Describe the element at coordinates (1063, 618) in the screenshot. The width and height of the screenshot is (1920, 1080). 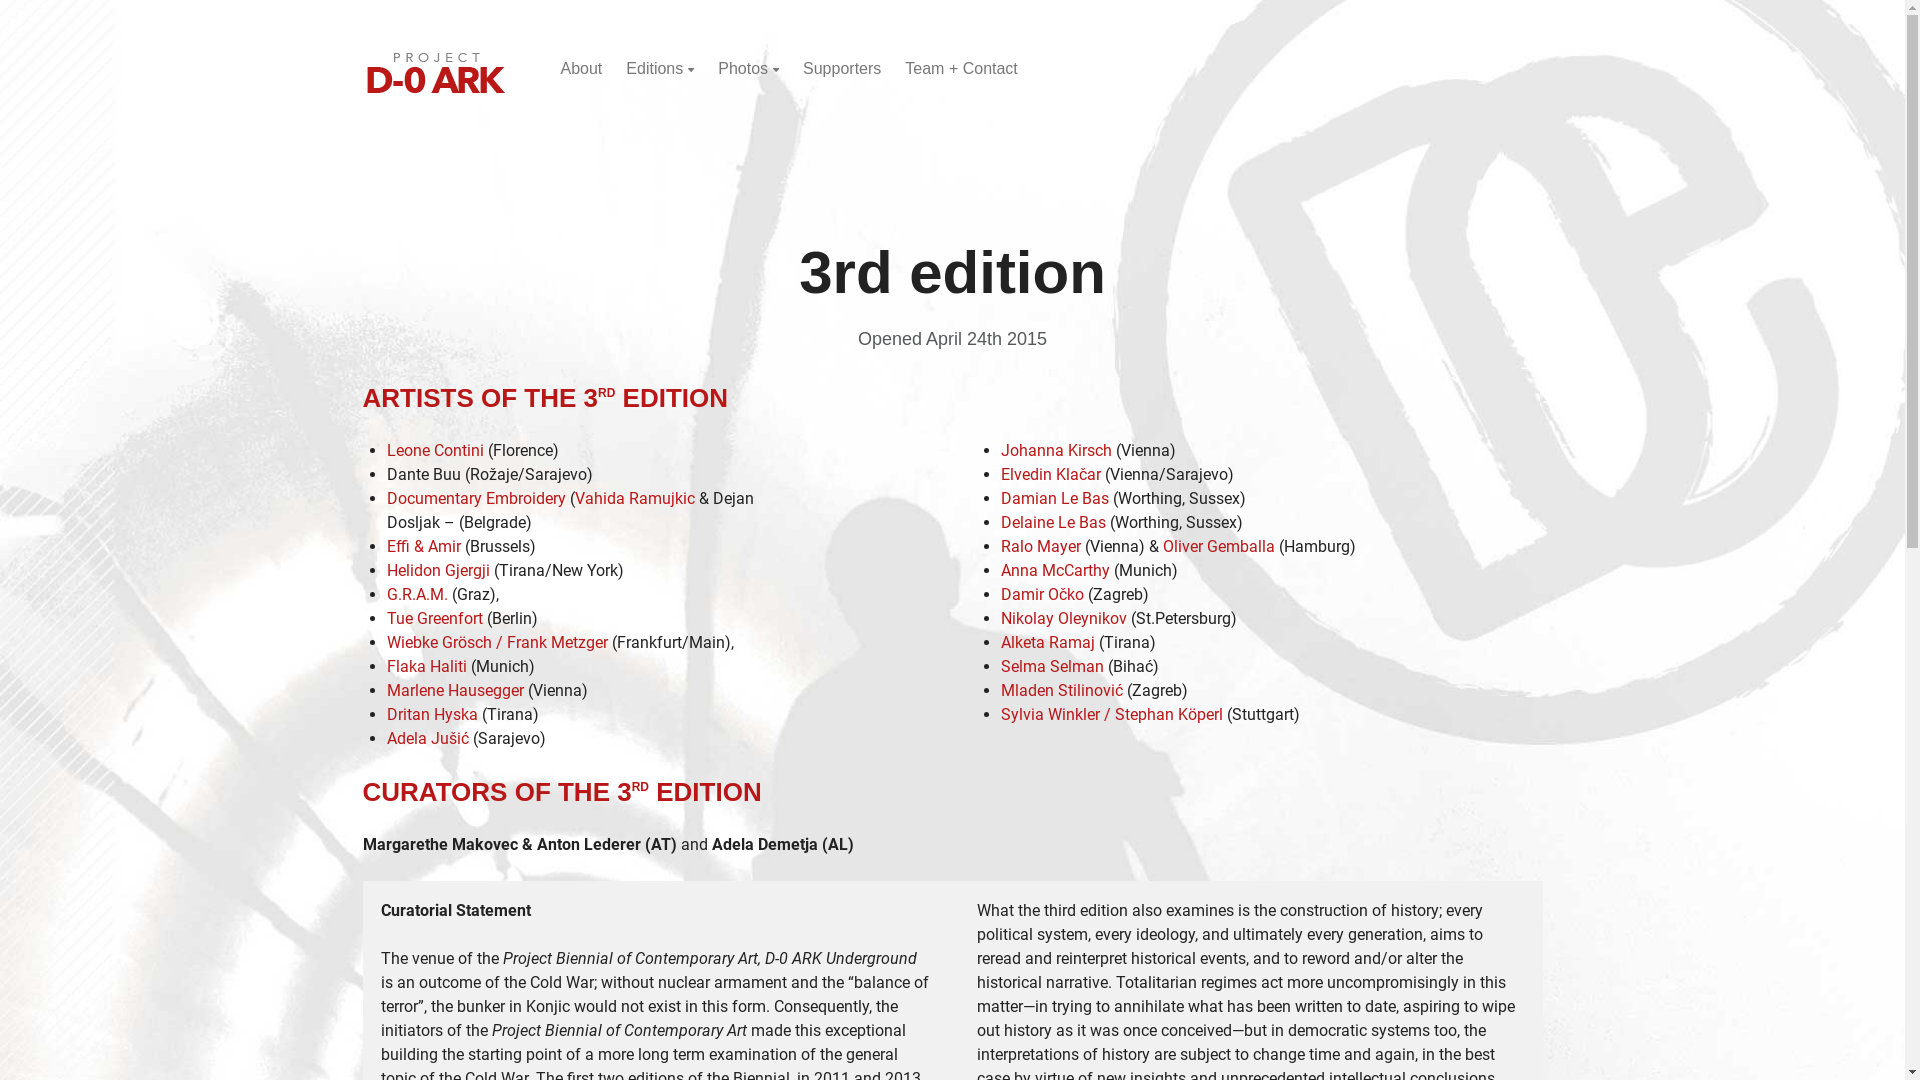
I see `Nikolay Oleynikov` at that location.